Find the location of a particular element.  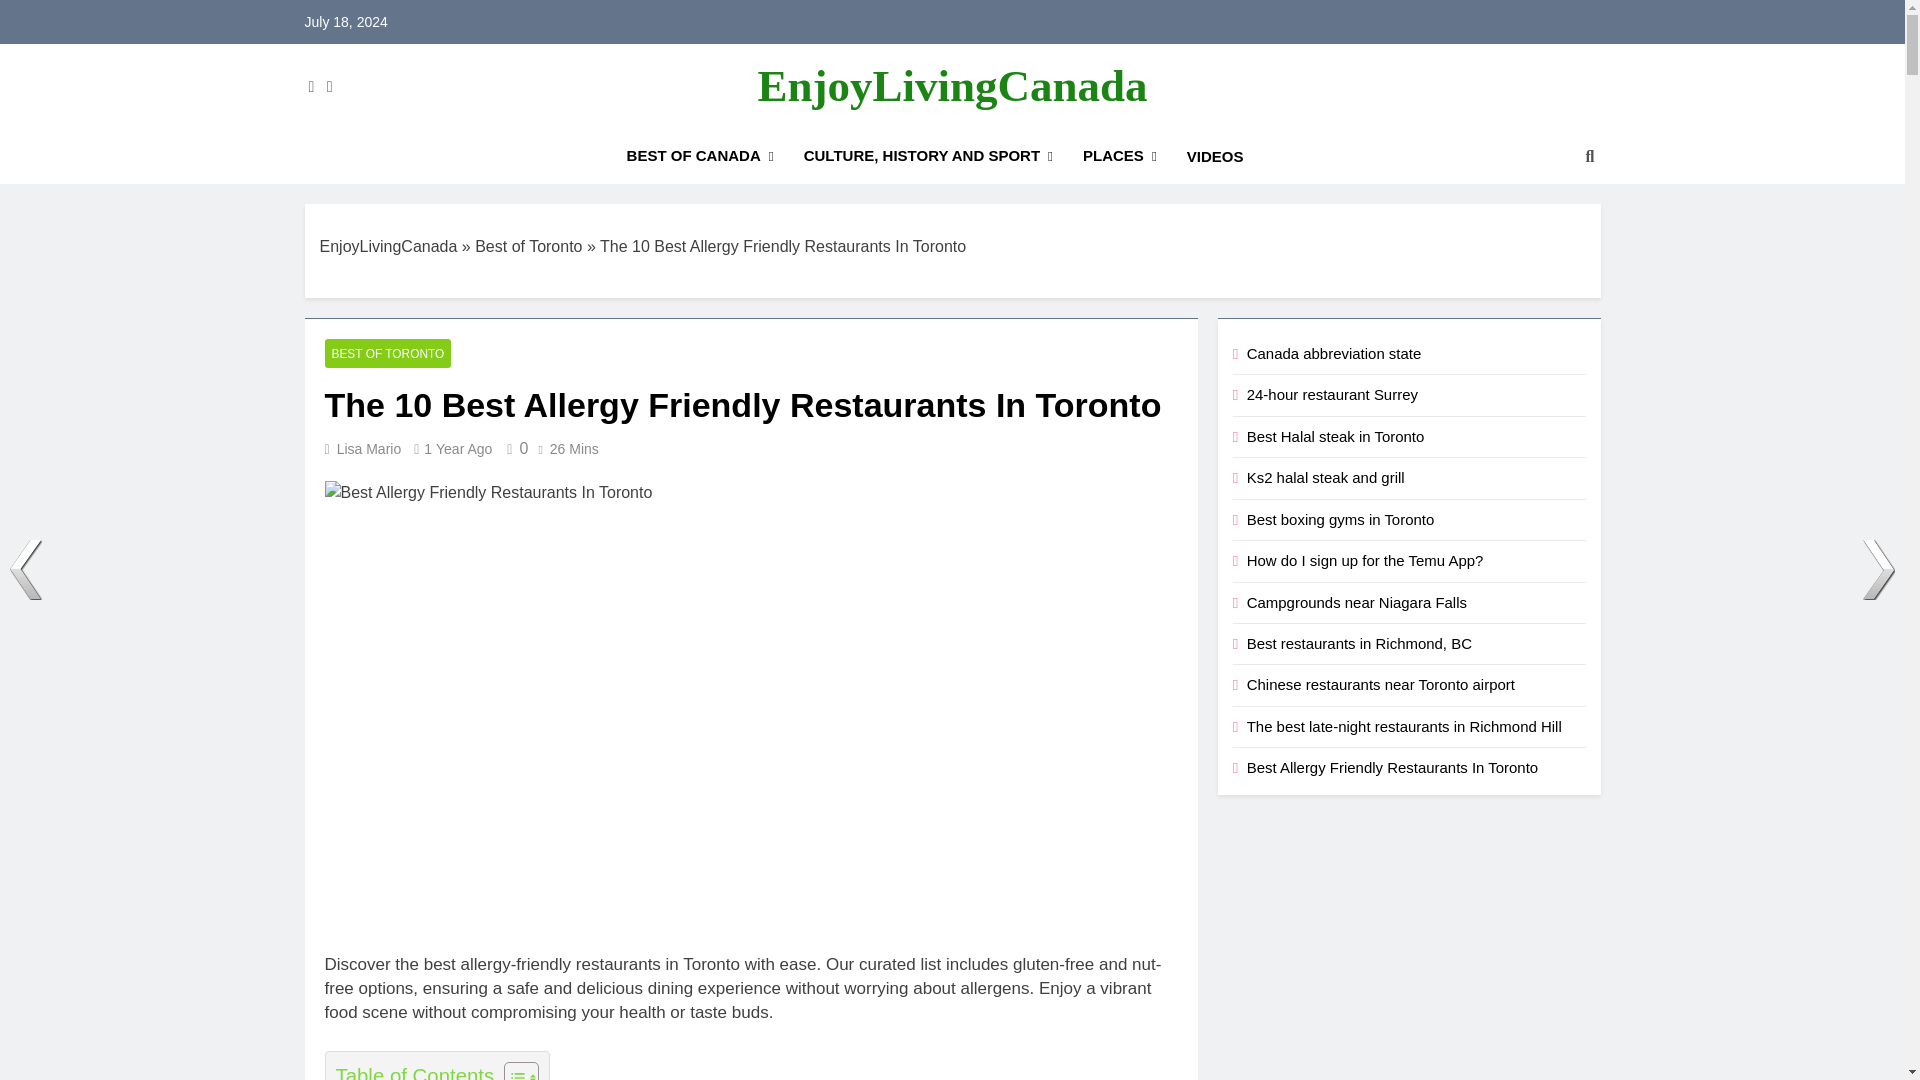

Best of Toronto is located at coordinates (528, 246).